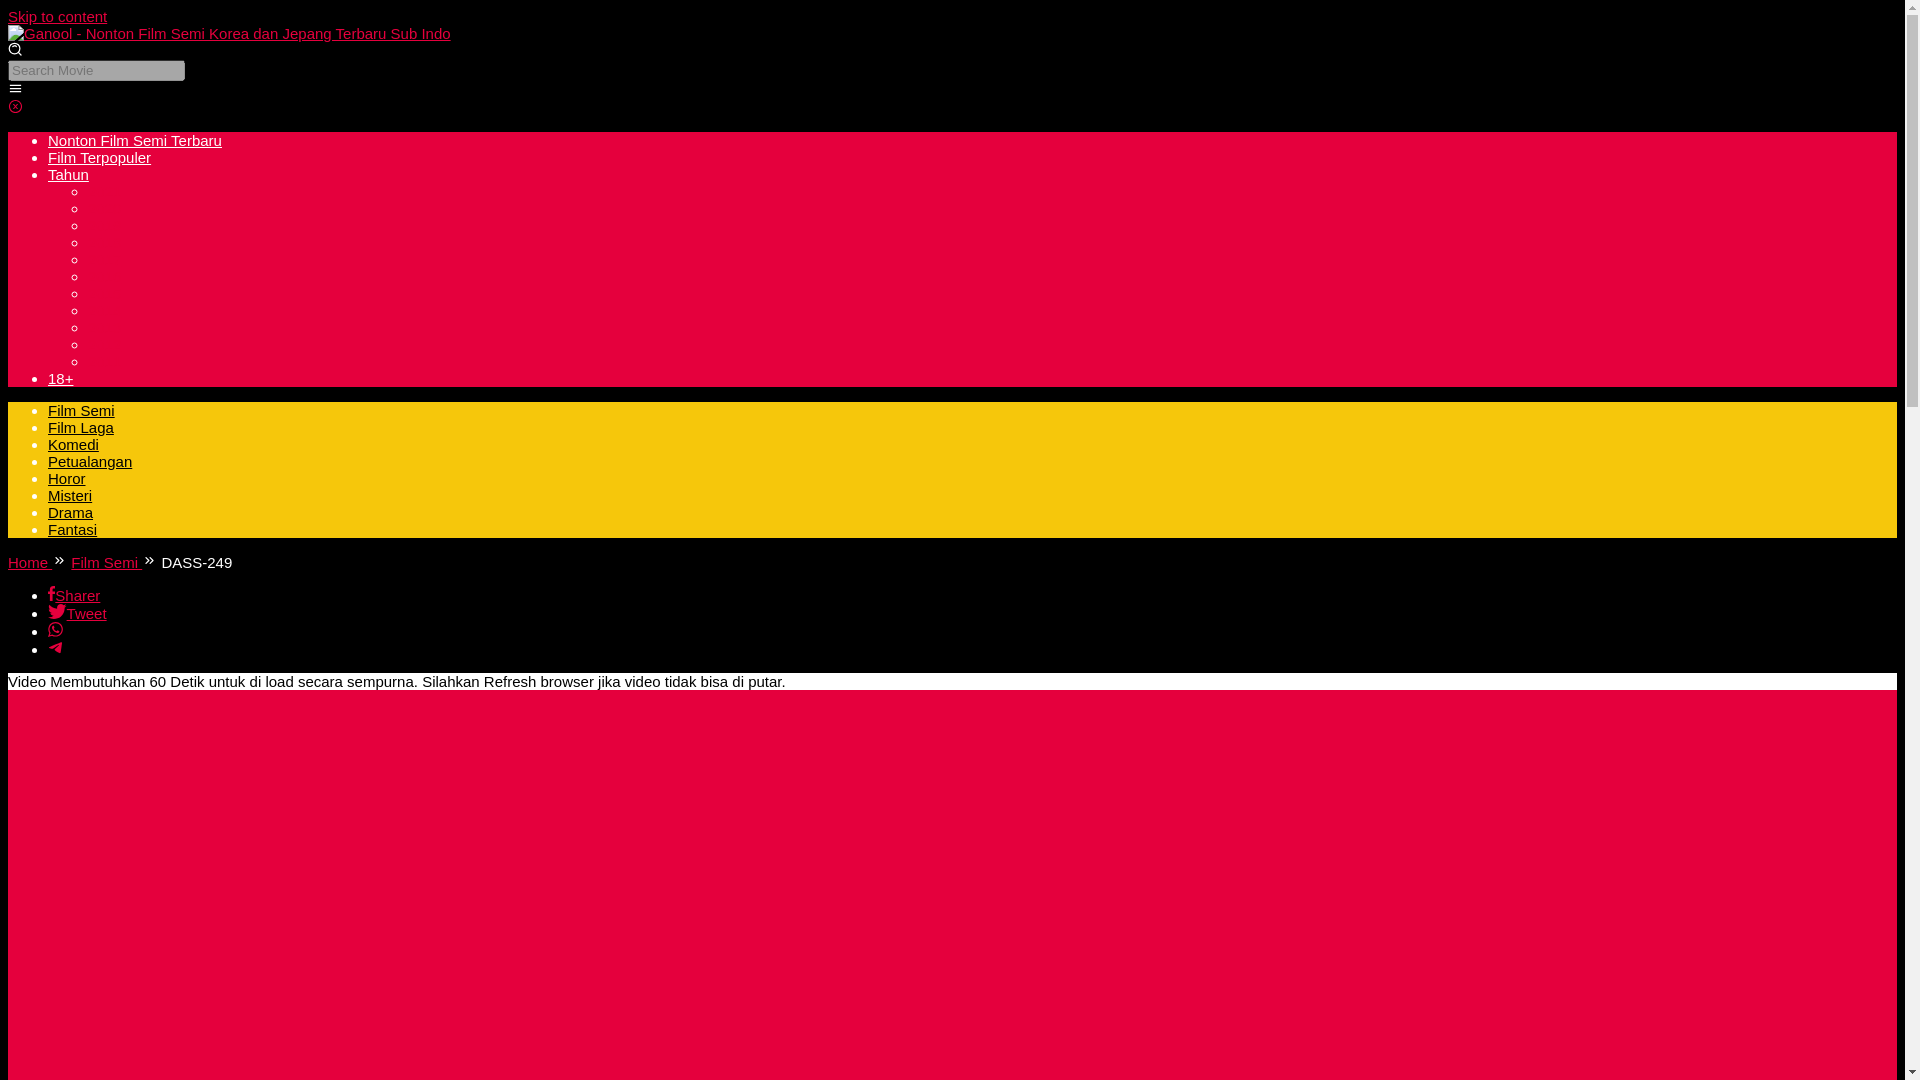 The width and height of the screenshot is (1920, 1080). I want to click on Skip to content, so click(57, 16).